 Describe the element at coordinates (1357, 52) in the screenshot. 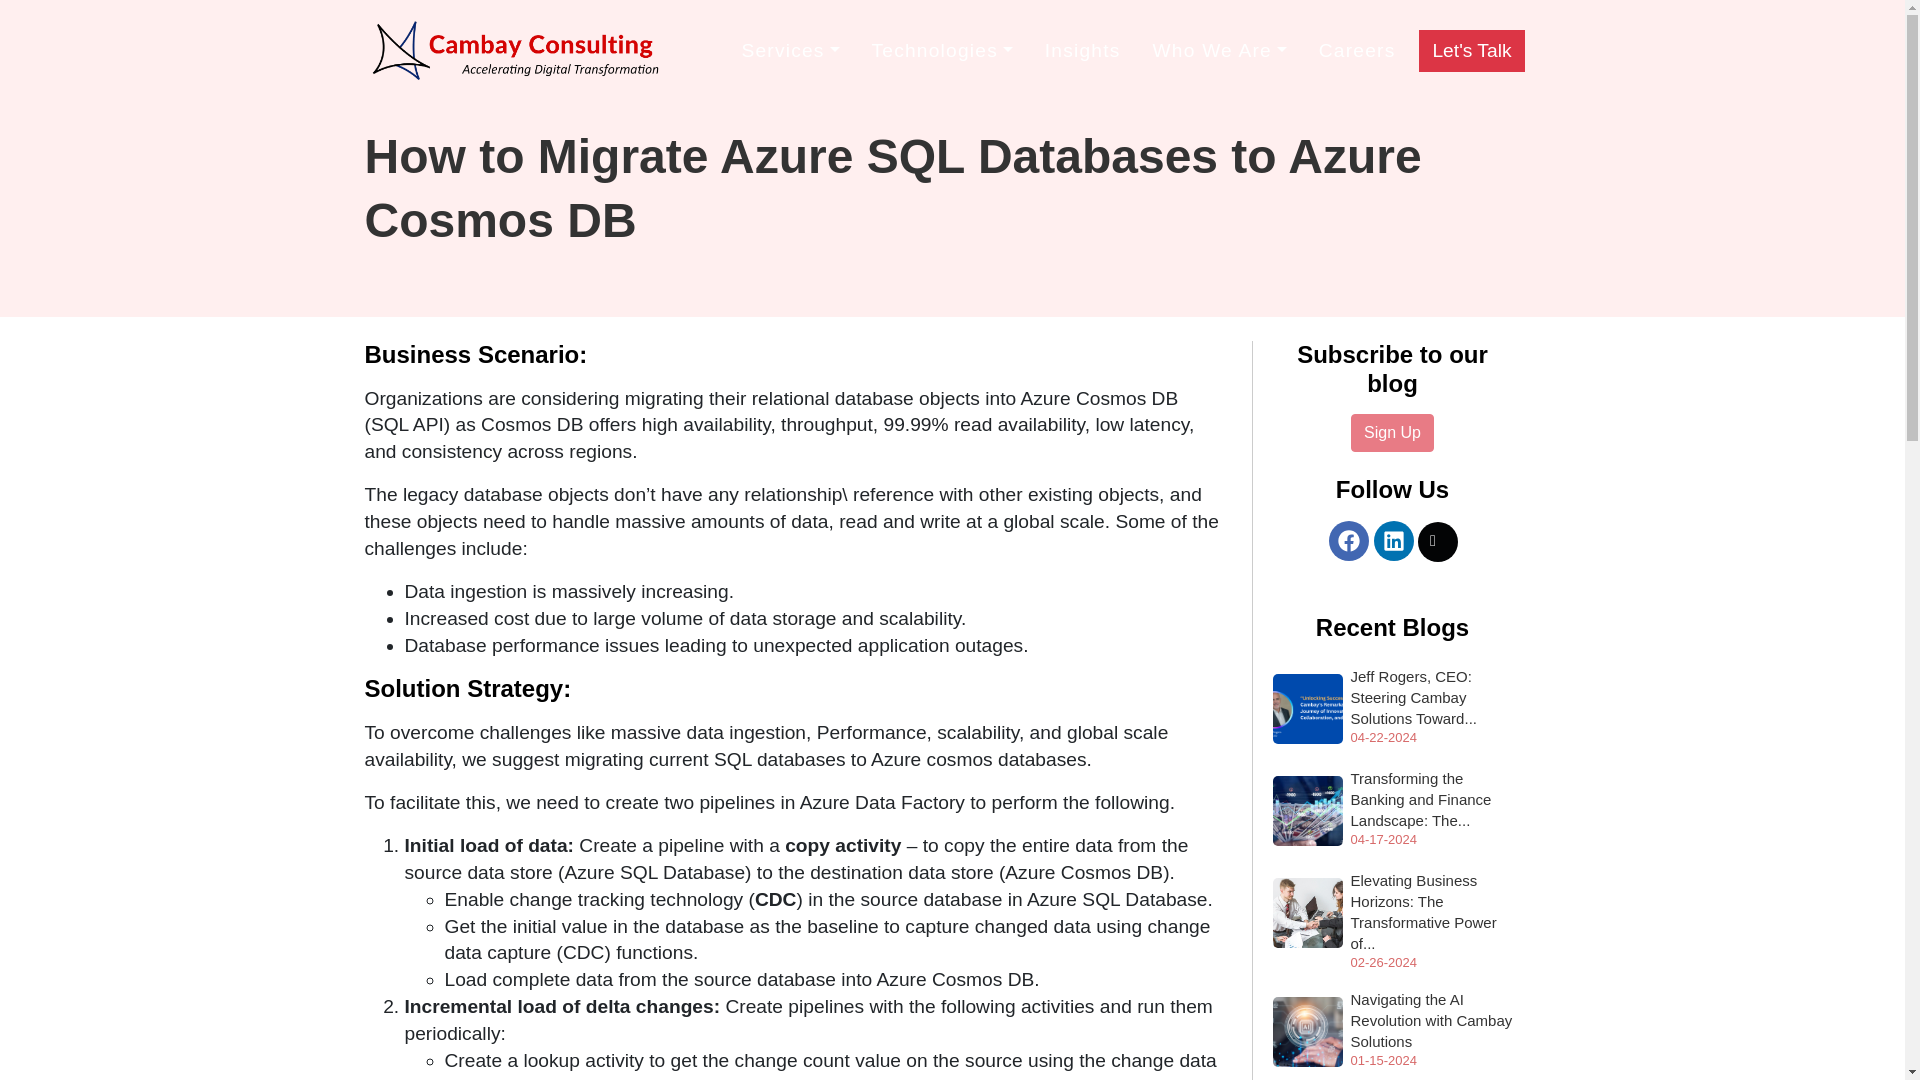

I see `Careers` at that location.